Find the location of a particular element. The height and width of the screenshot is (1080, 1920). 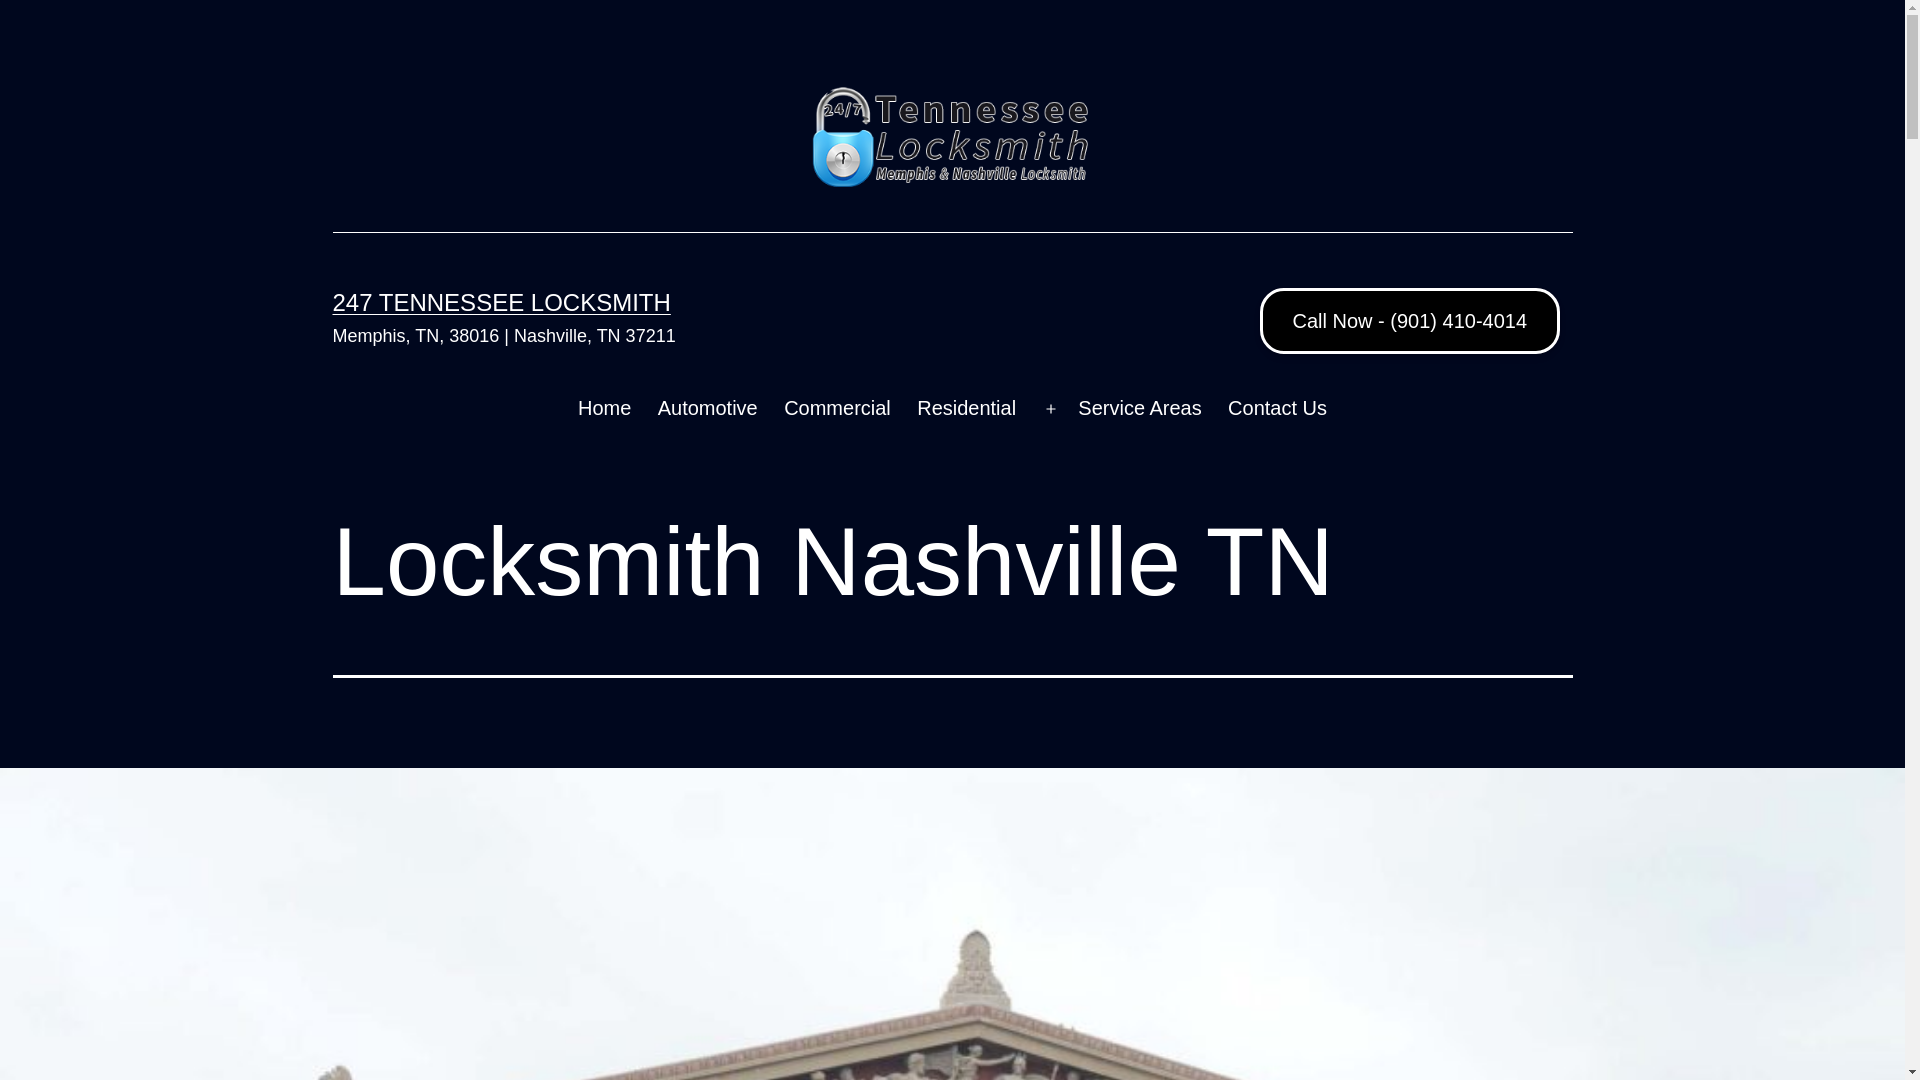

Contact Us is located at coordinates (1278, 409).